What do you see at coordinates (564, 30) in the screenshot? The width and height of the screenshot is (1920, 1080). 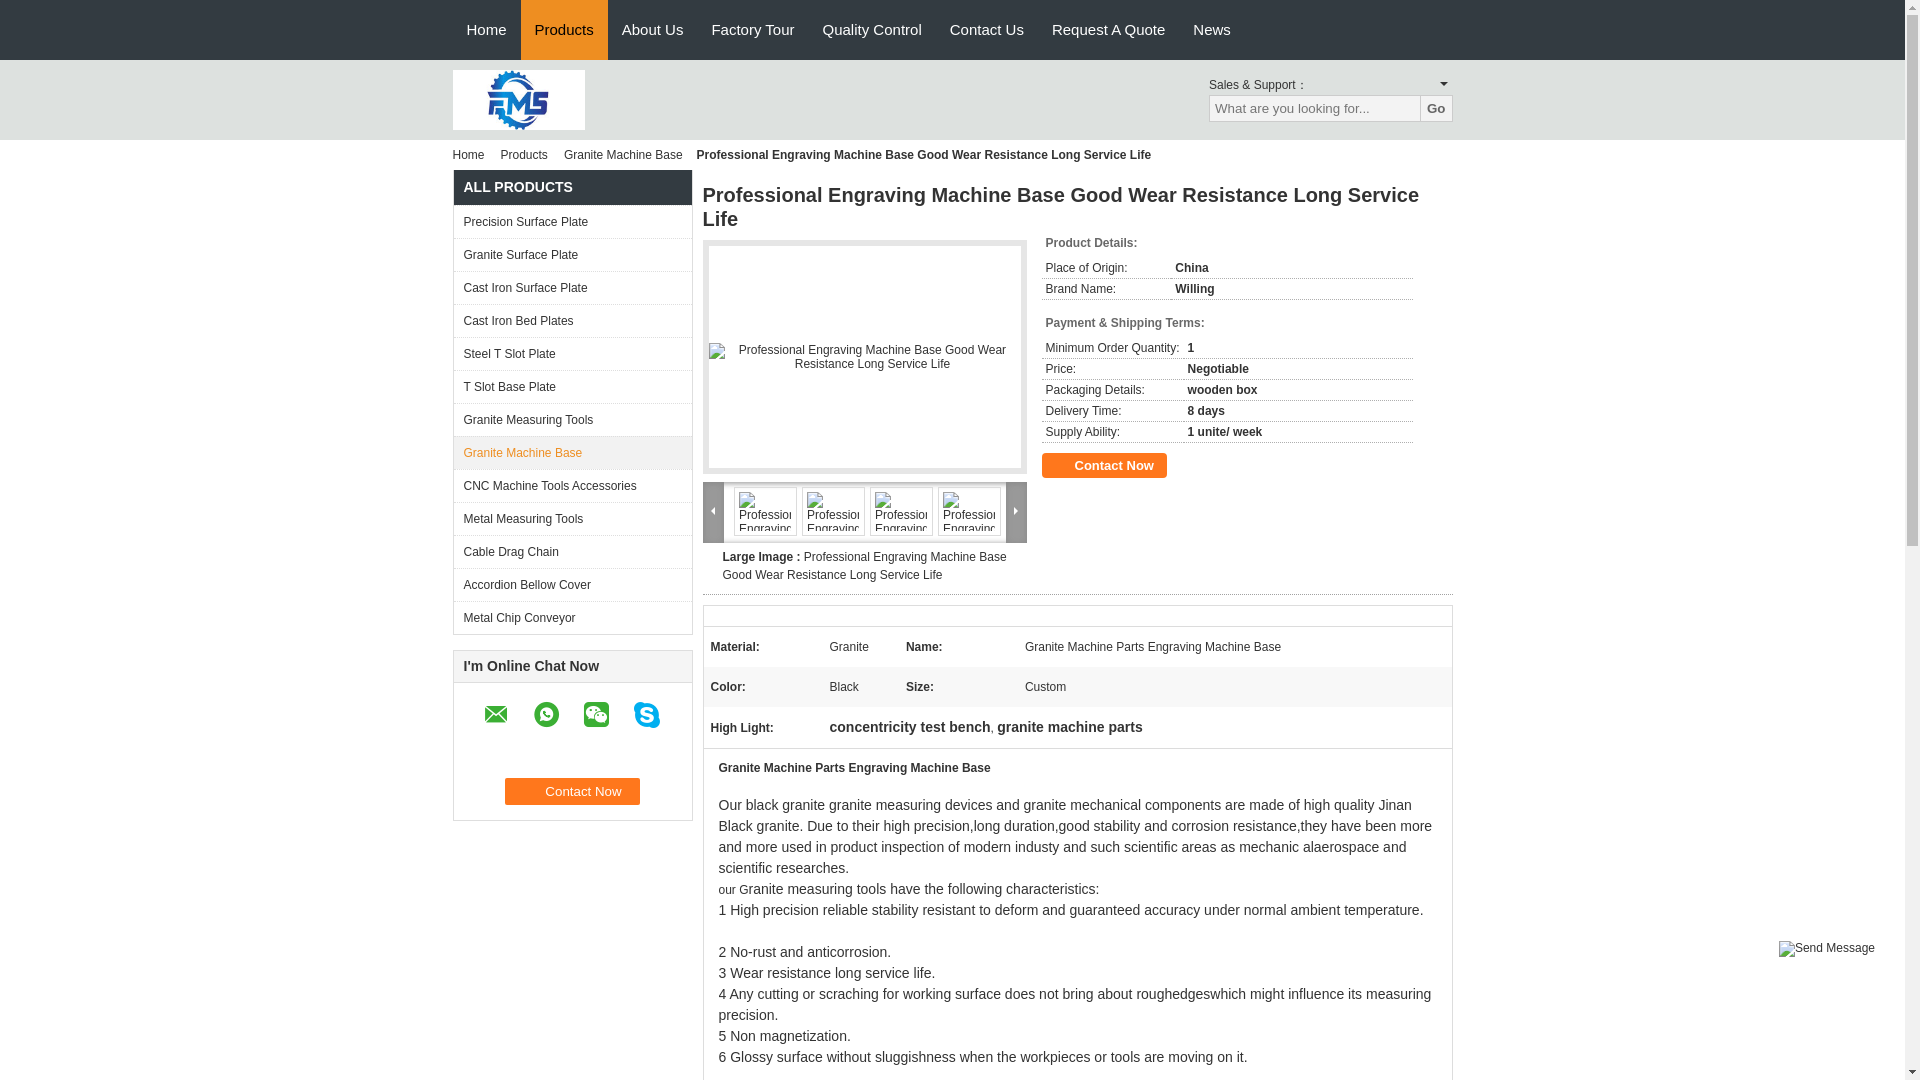 I see `Products` at bounding box center [564, 30].